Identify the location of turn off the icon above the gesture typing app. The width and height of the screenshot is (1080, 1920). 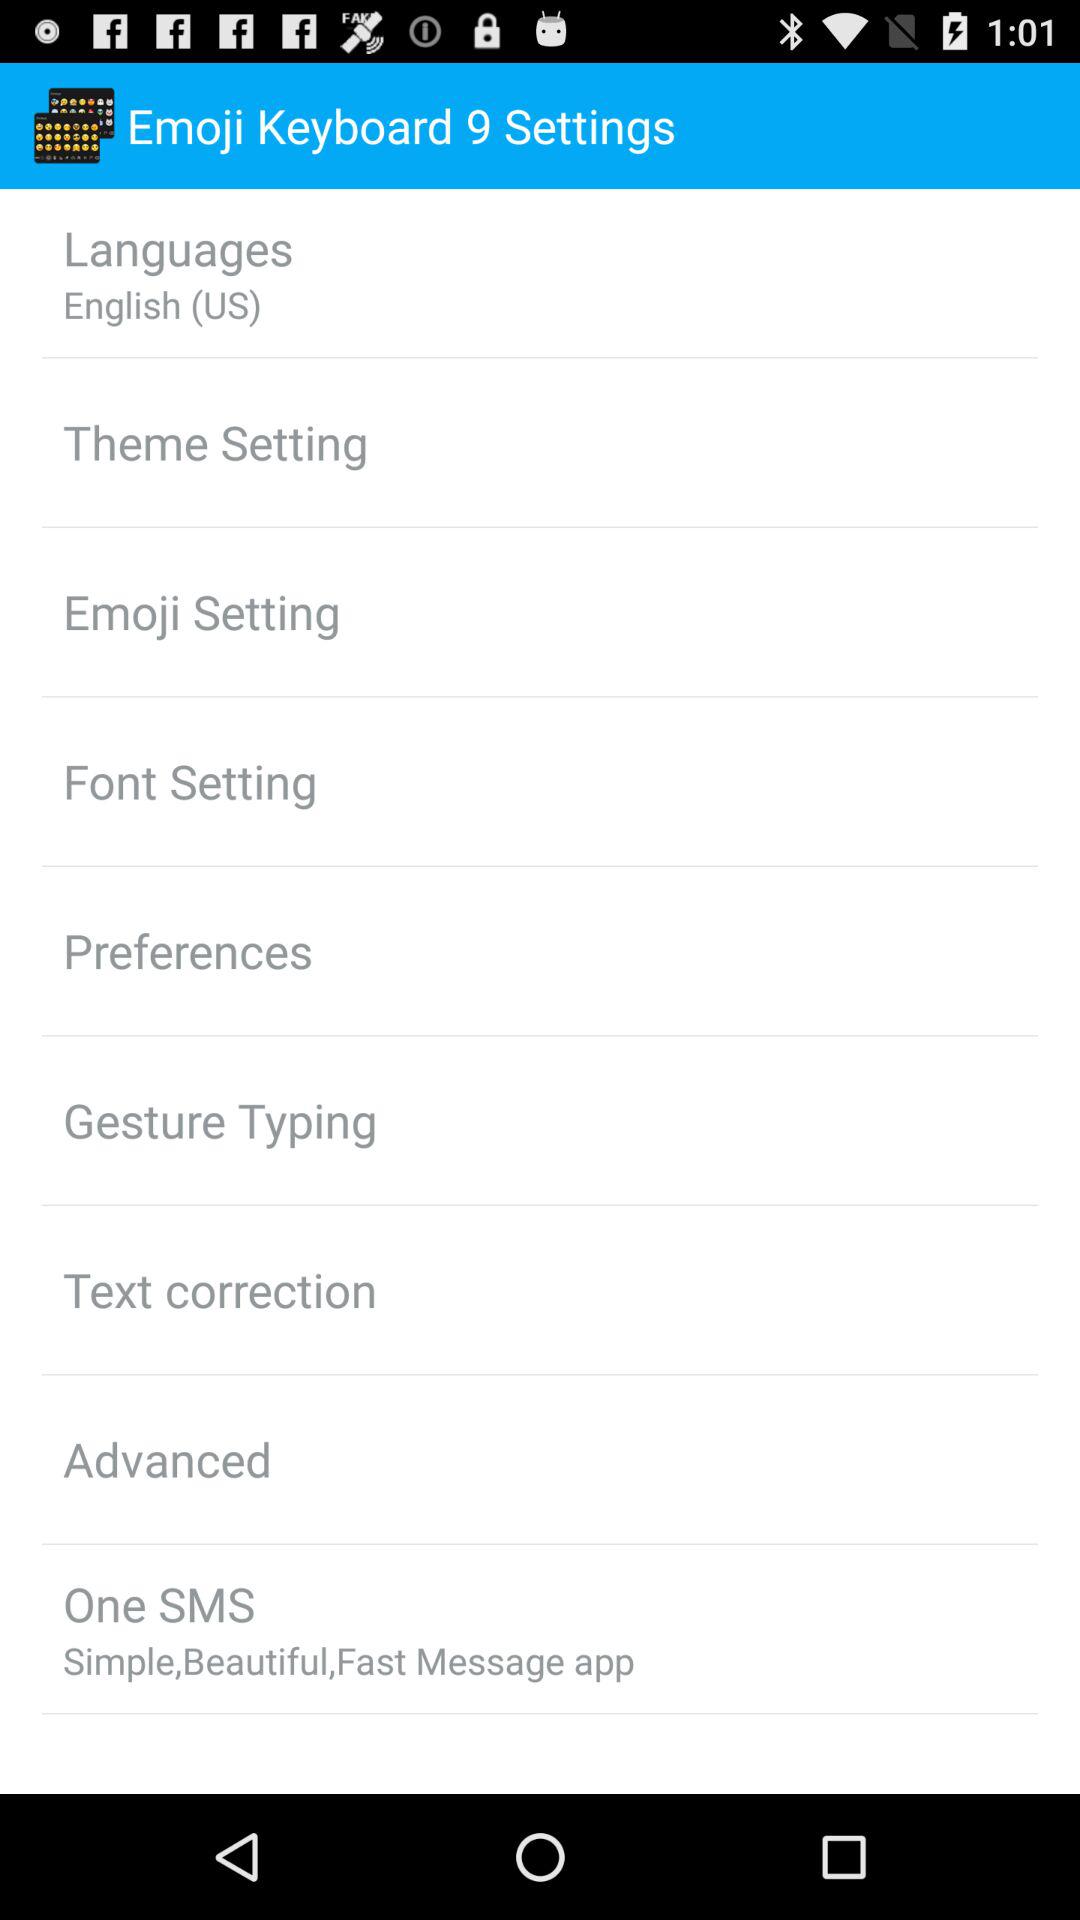
(188, 950).